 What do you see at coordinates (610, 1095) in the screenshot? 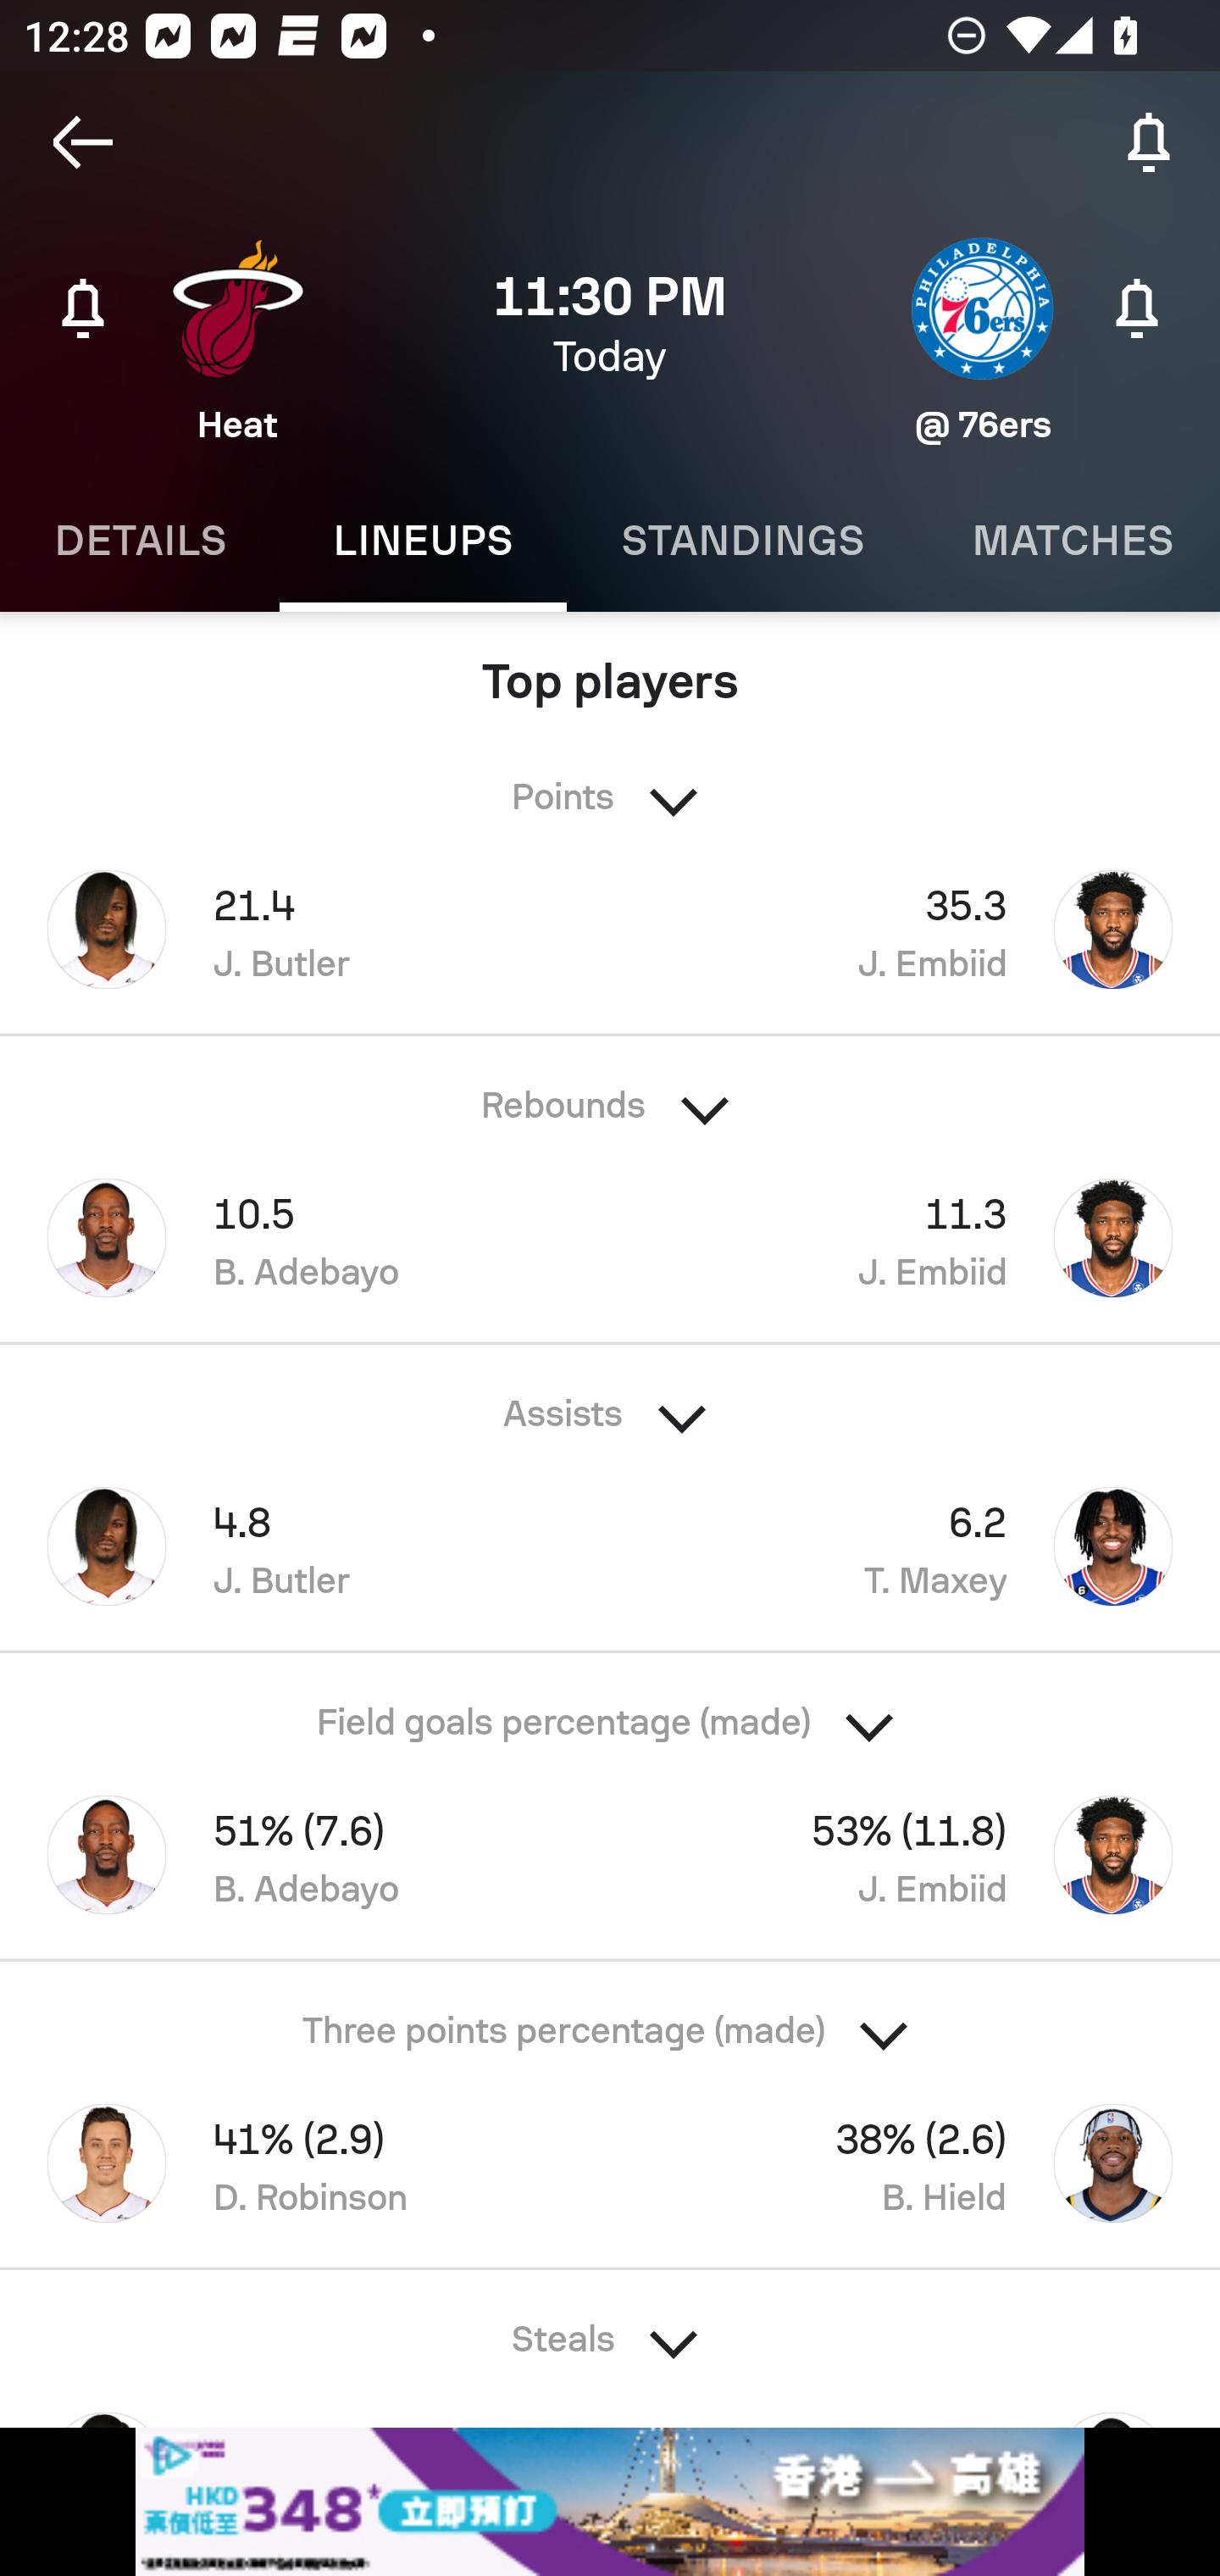
I see `Rebounds` at bounding box center [610, 1095].